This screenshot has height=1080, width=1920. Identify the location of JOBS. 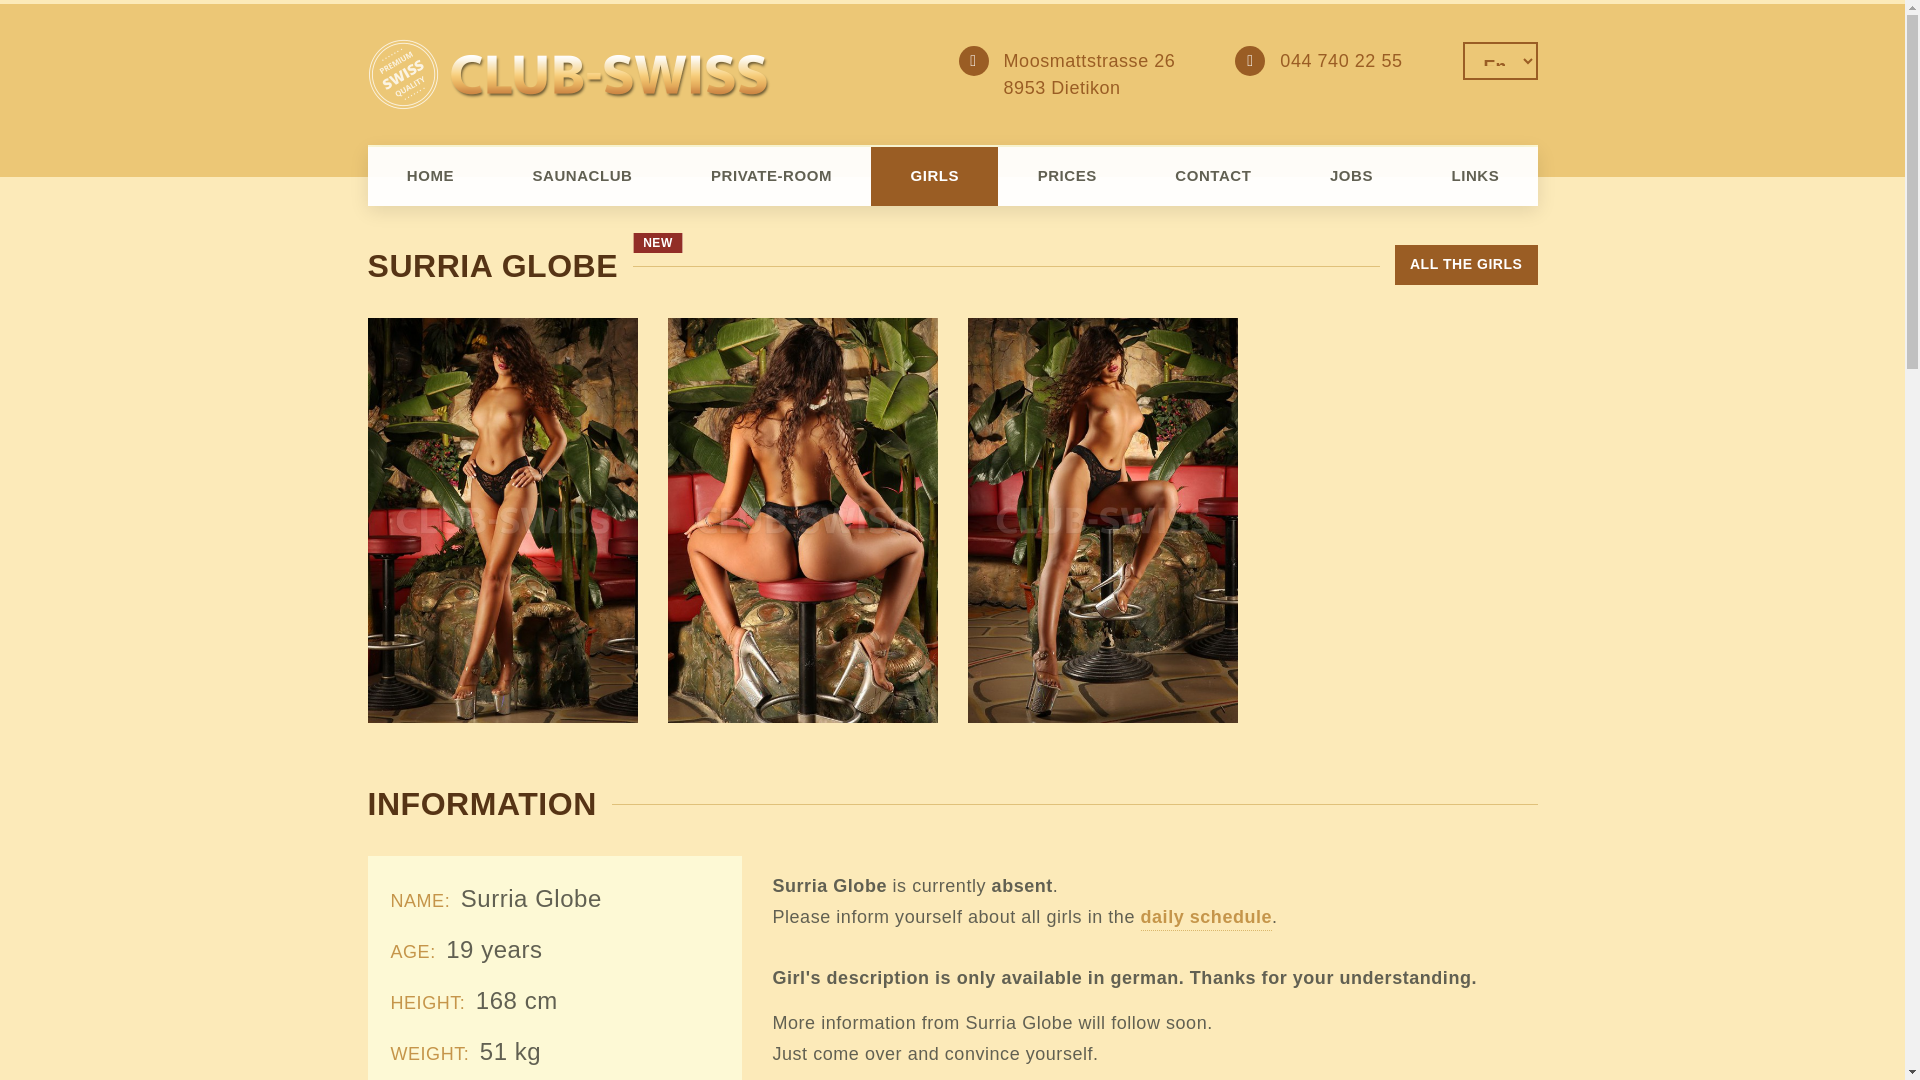
(1352, 176).